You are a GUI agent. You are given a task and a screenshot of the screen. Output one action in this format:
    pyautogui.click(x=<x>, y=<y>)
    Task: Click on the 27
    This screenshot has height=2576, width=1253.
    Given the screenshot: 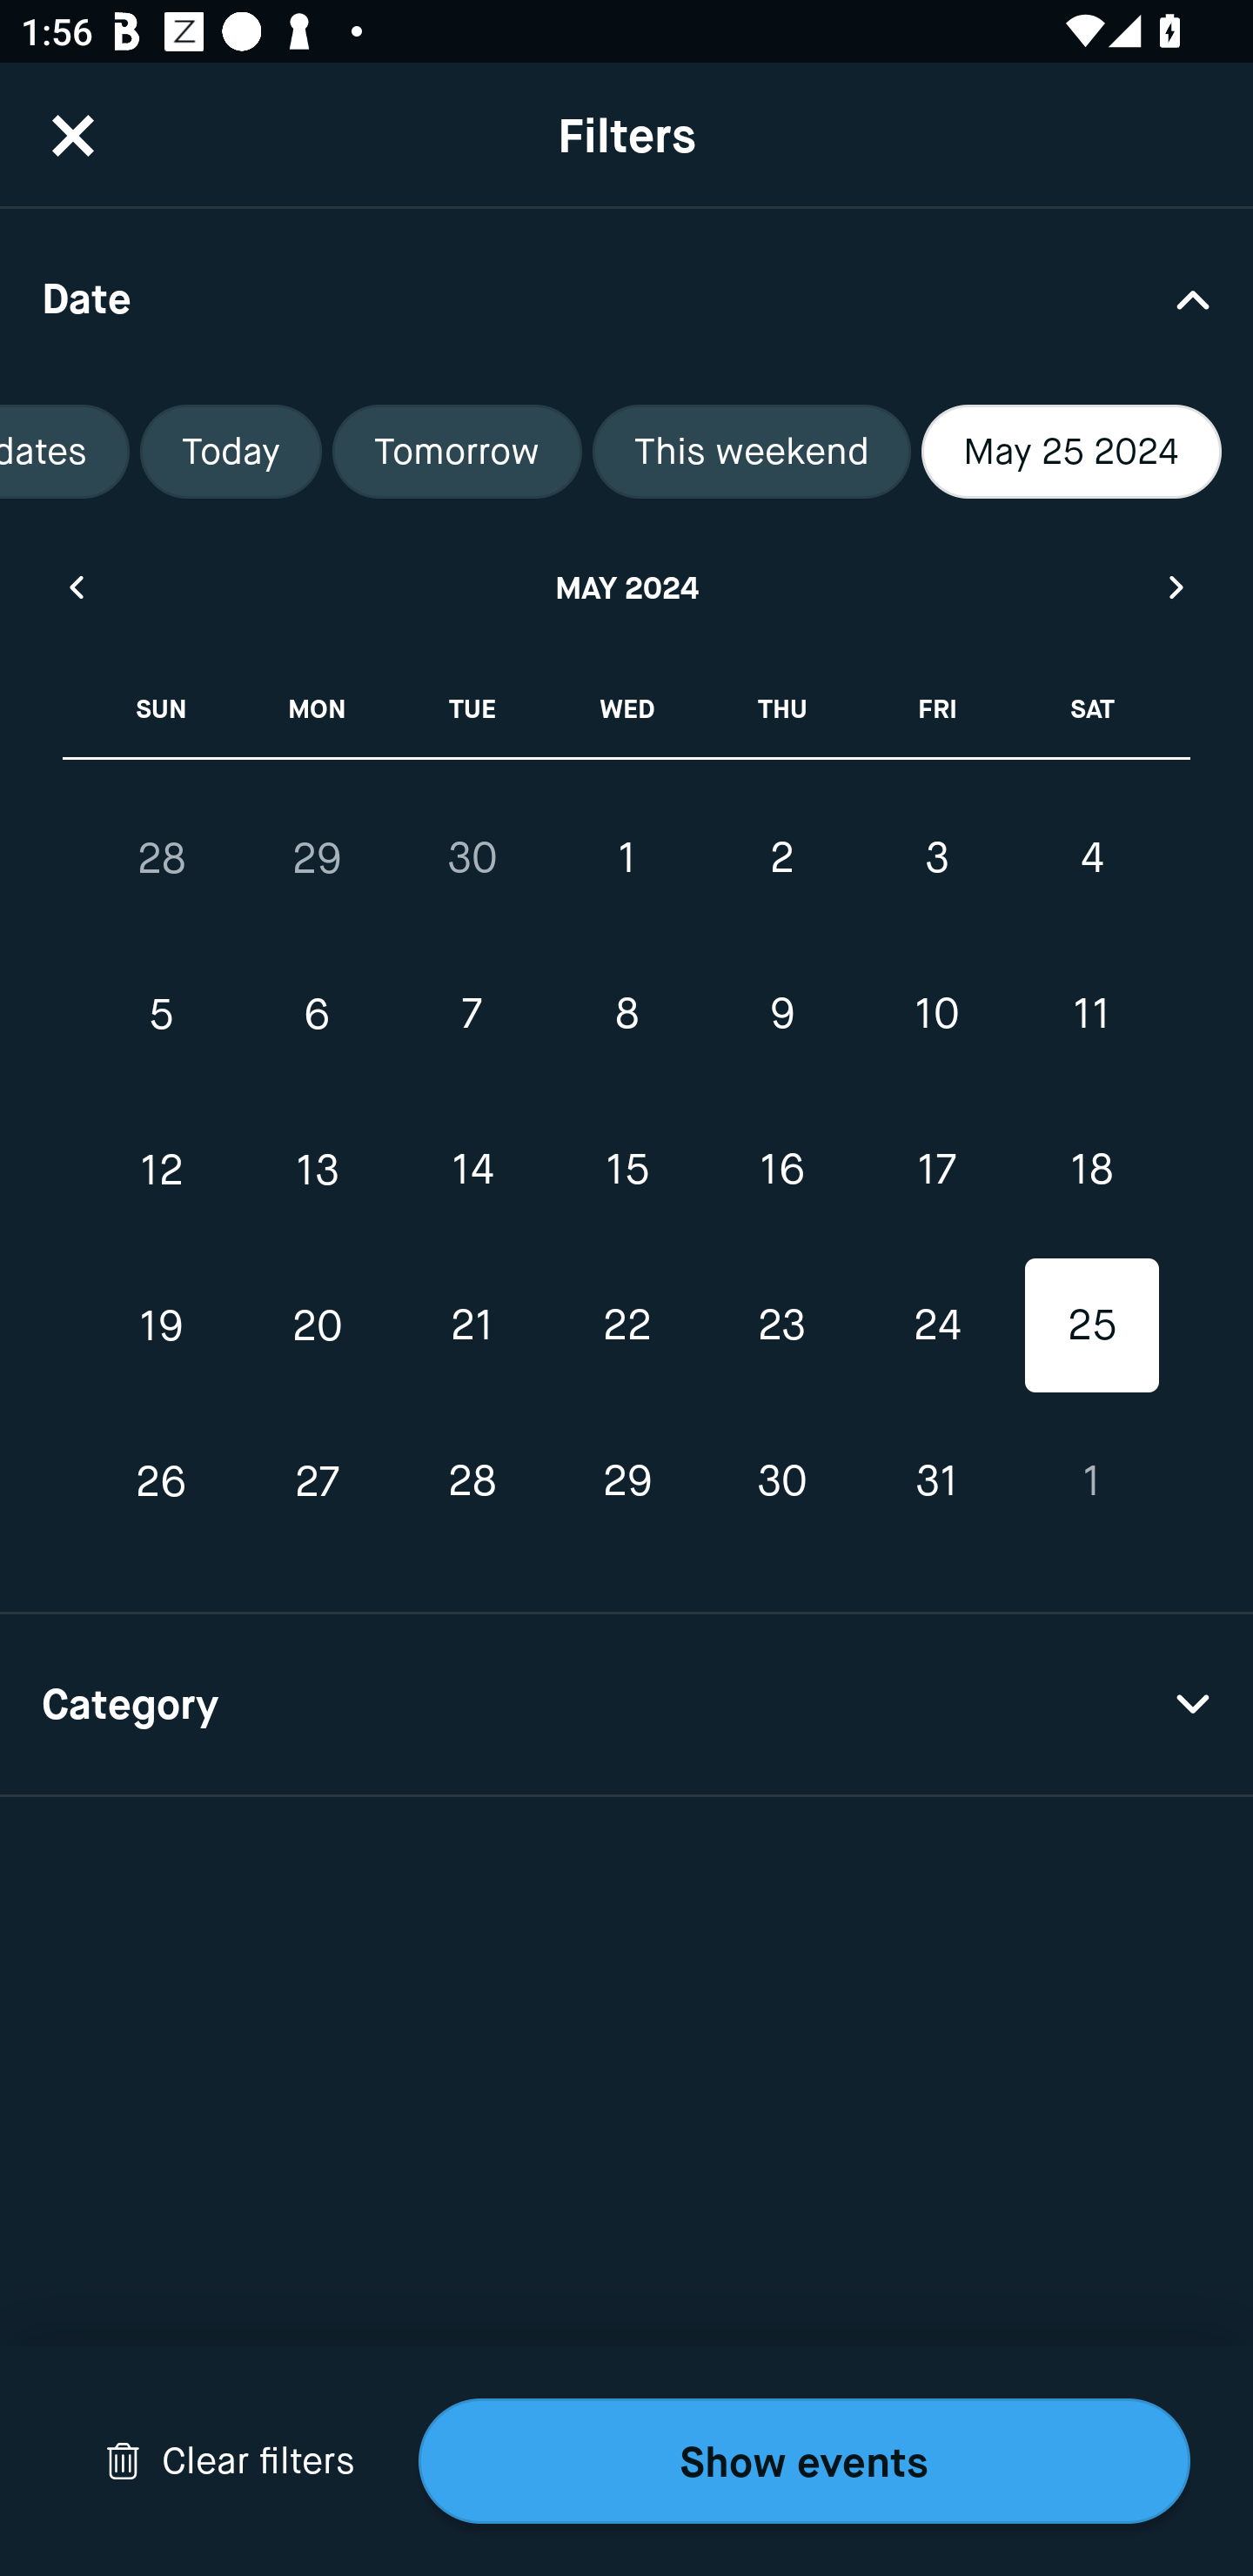 What is the action you would take?
    pyautogui.click(x=317, y=1481)
    